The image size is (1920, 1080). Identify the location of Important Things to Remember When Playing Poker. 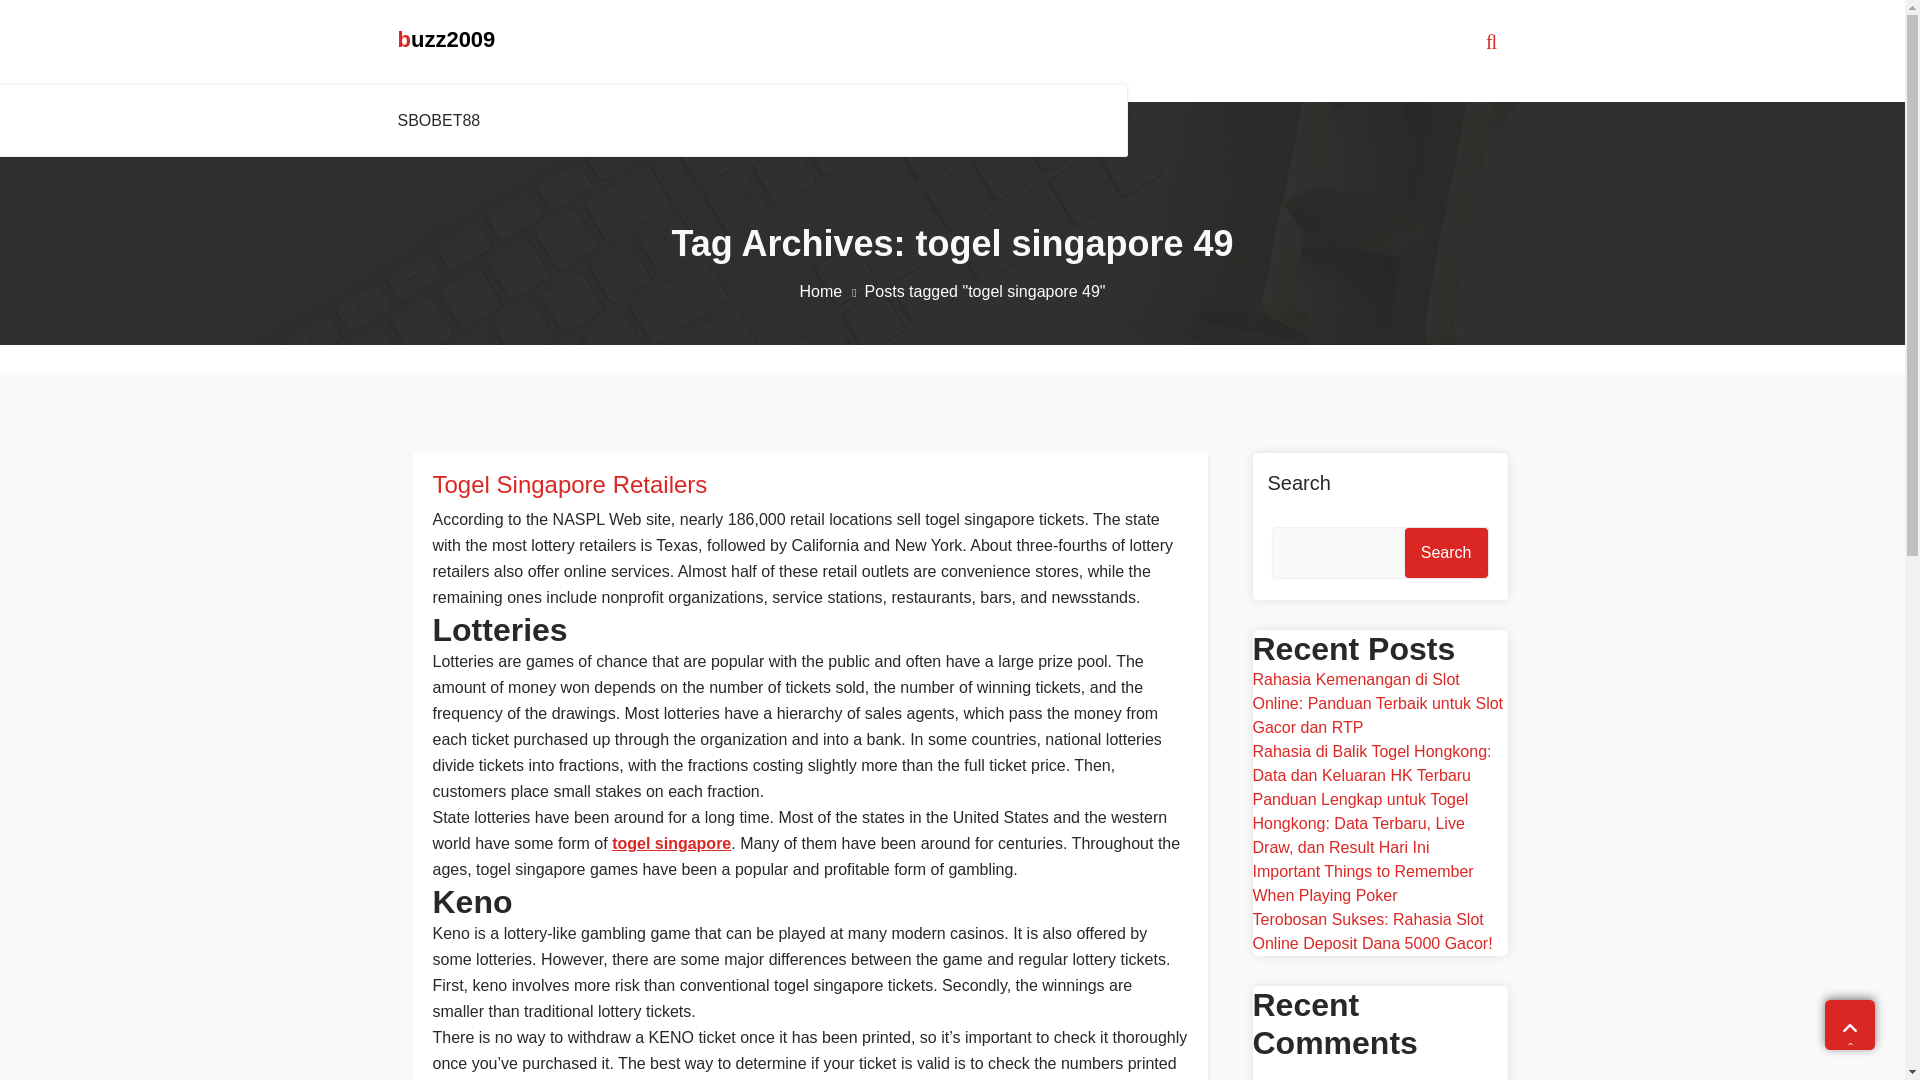
(1362, 882).